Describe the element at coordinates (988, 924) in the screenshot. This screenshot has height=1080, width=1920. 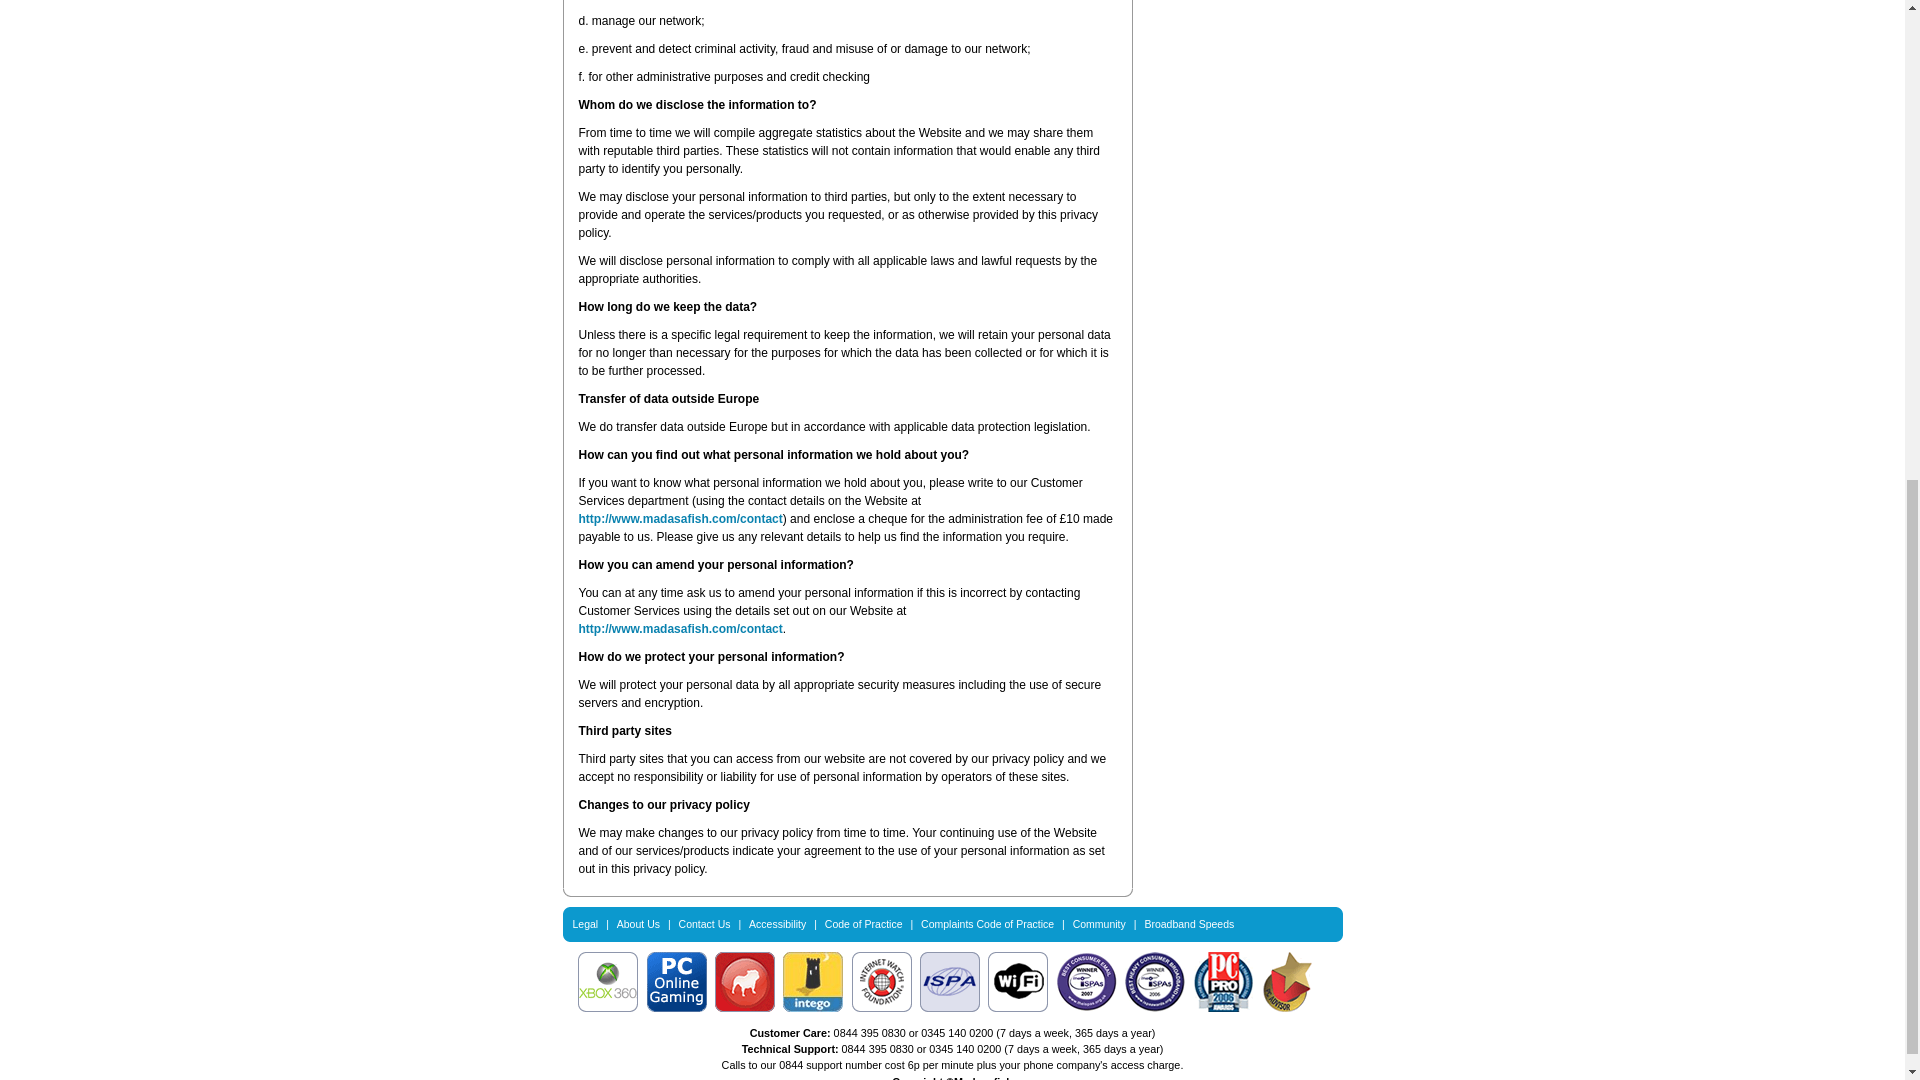
I see `Complaints Code of Practice` at that location.